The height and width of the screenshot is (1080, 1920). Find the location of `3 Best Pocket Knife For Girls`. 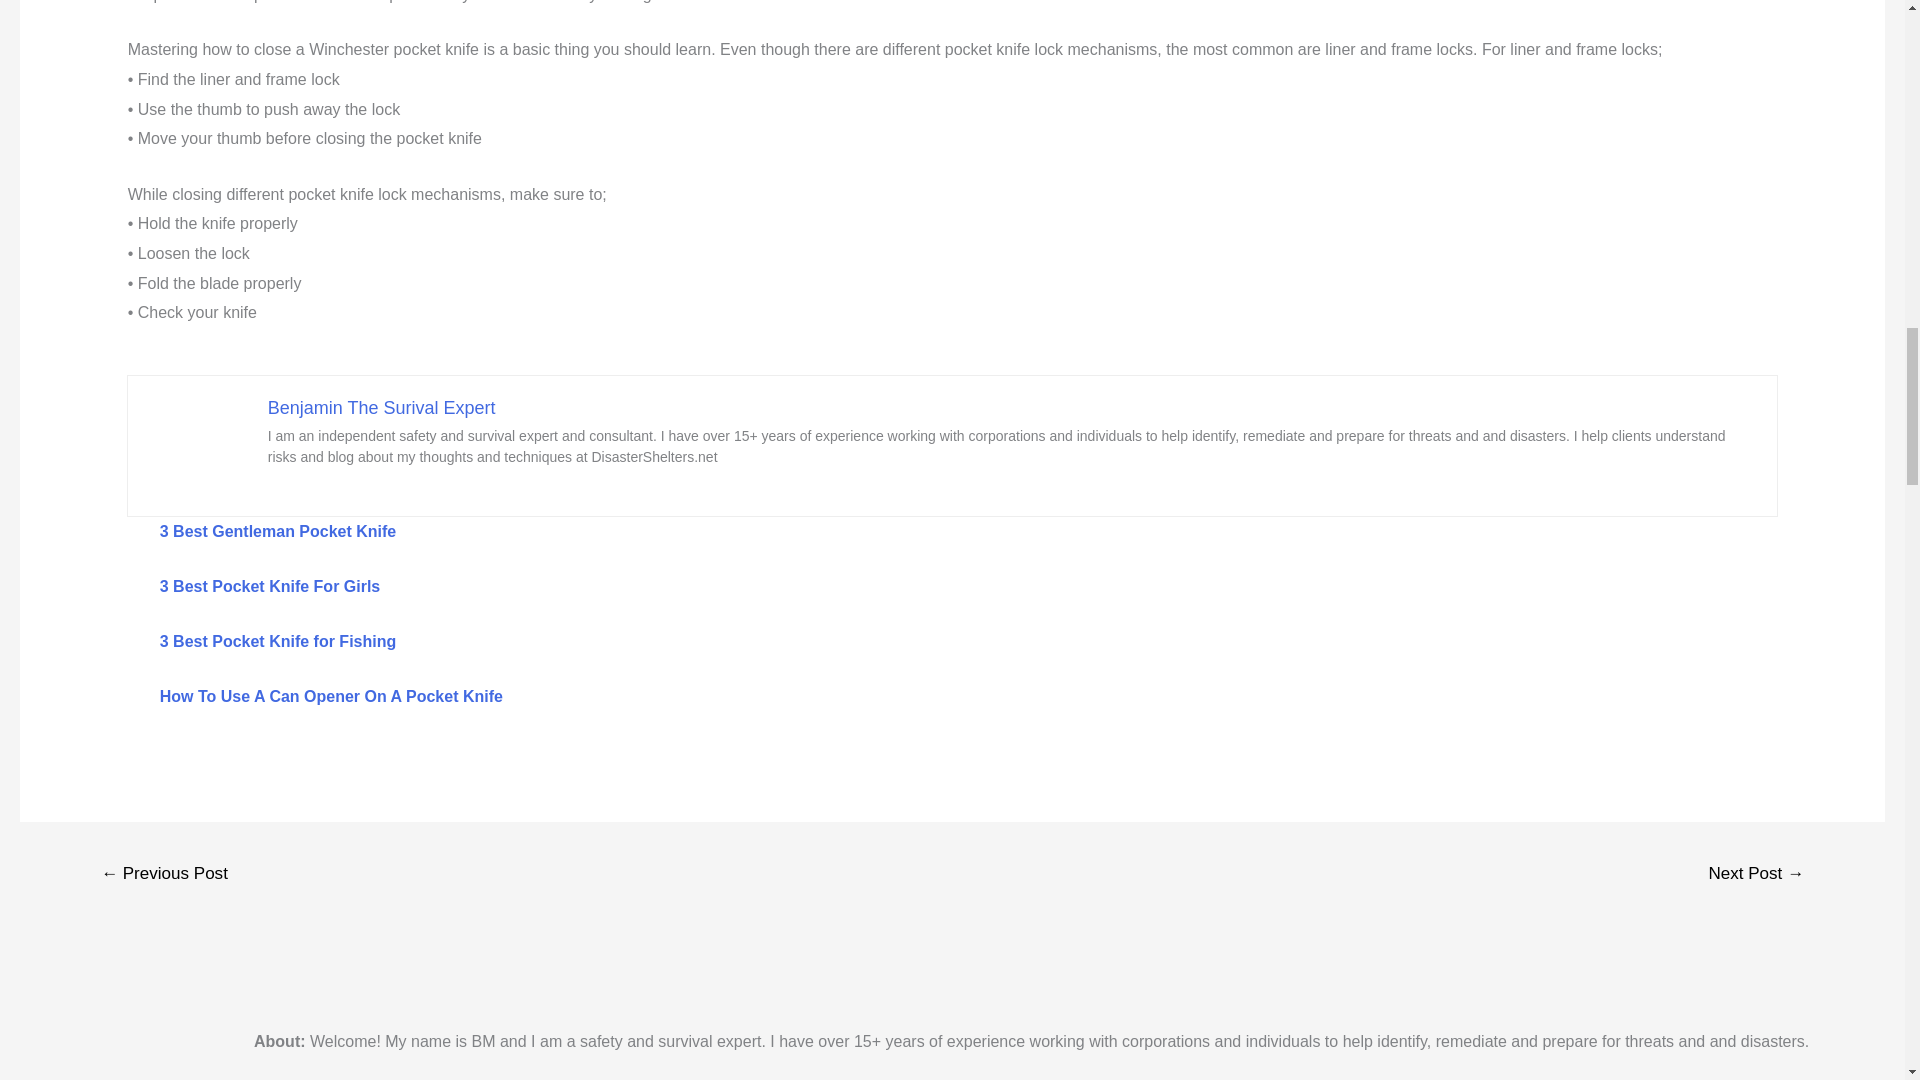

3 Best Pocket Knife For Girls is located at coordinates (270, 586).